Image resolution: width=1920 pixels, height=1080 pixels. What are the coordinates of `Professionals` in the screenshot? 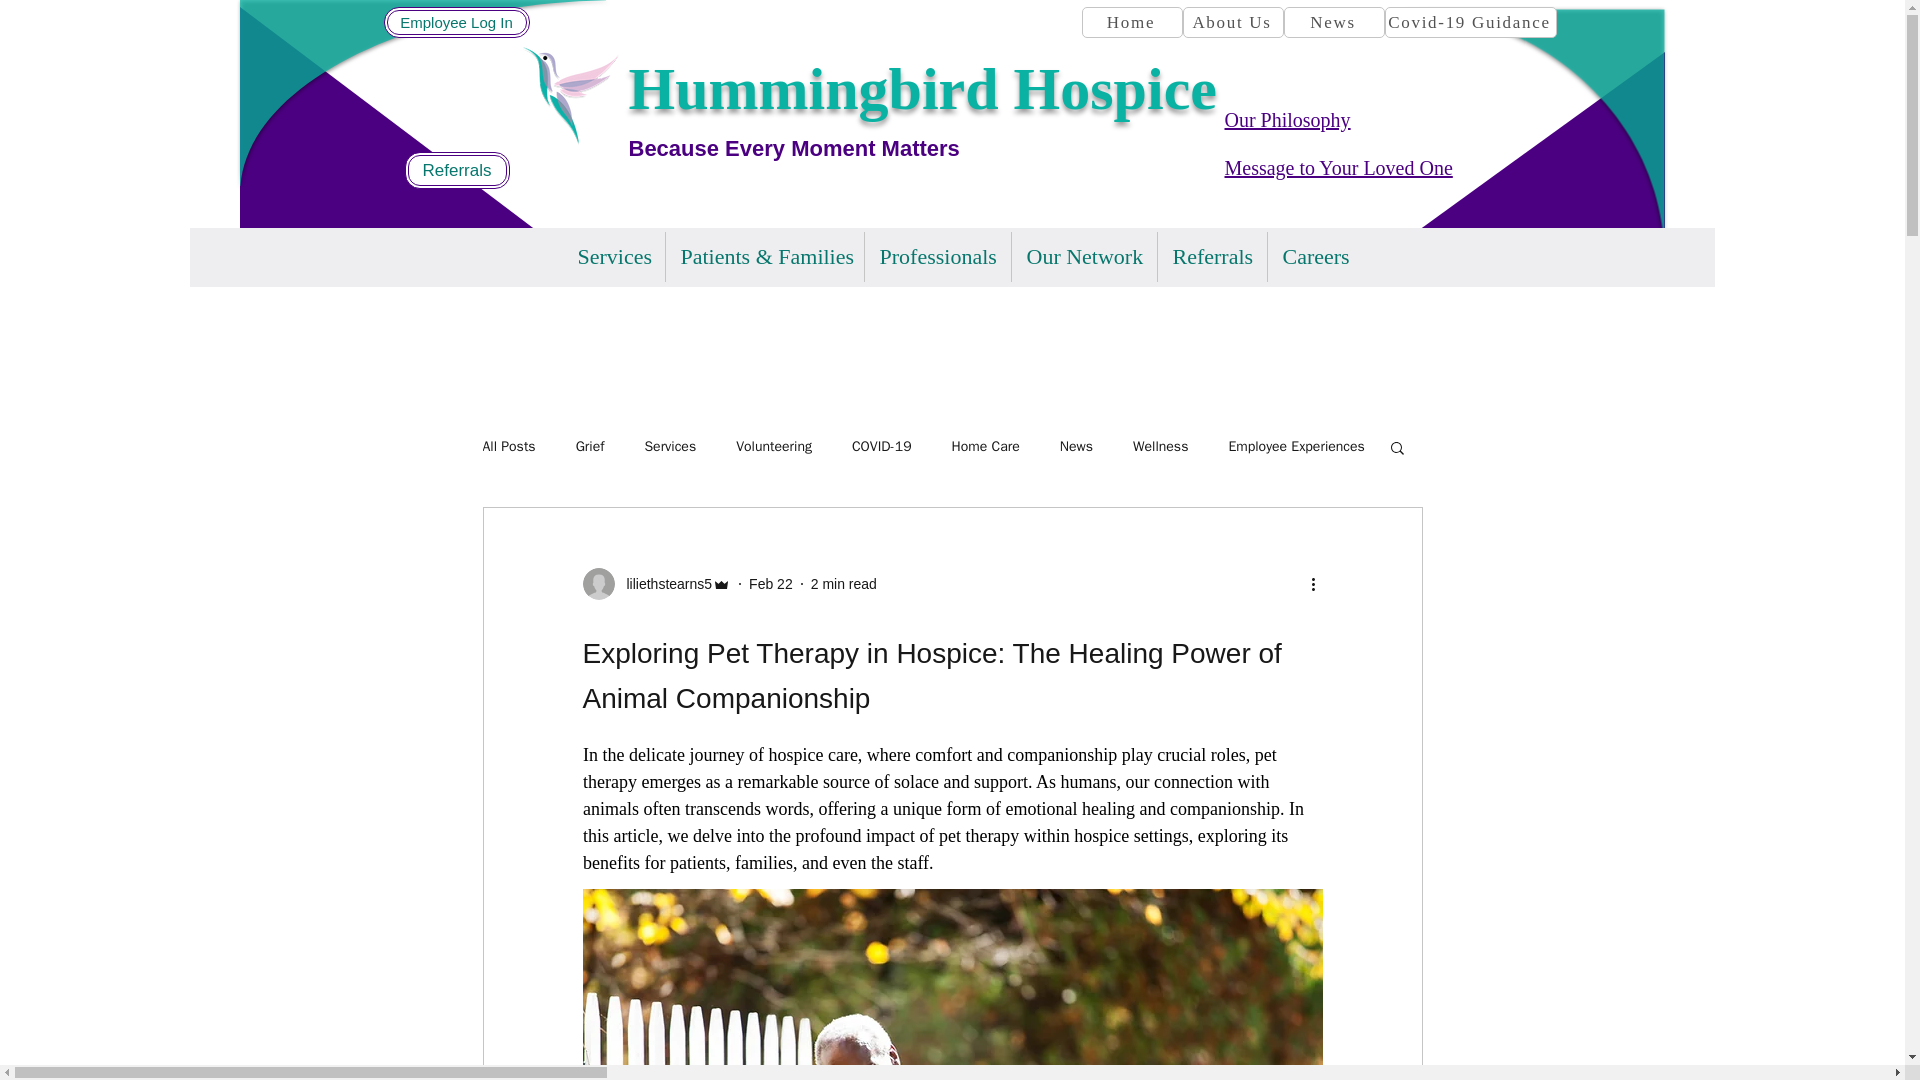 It's located at (936, 256).